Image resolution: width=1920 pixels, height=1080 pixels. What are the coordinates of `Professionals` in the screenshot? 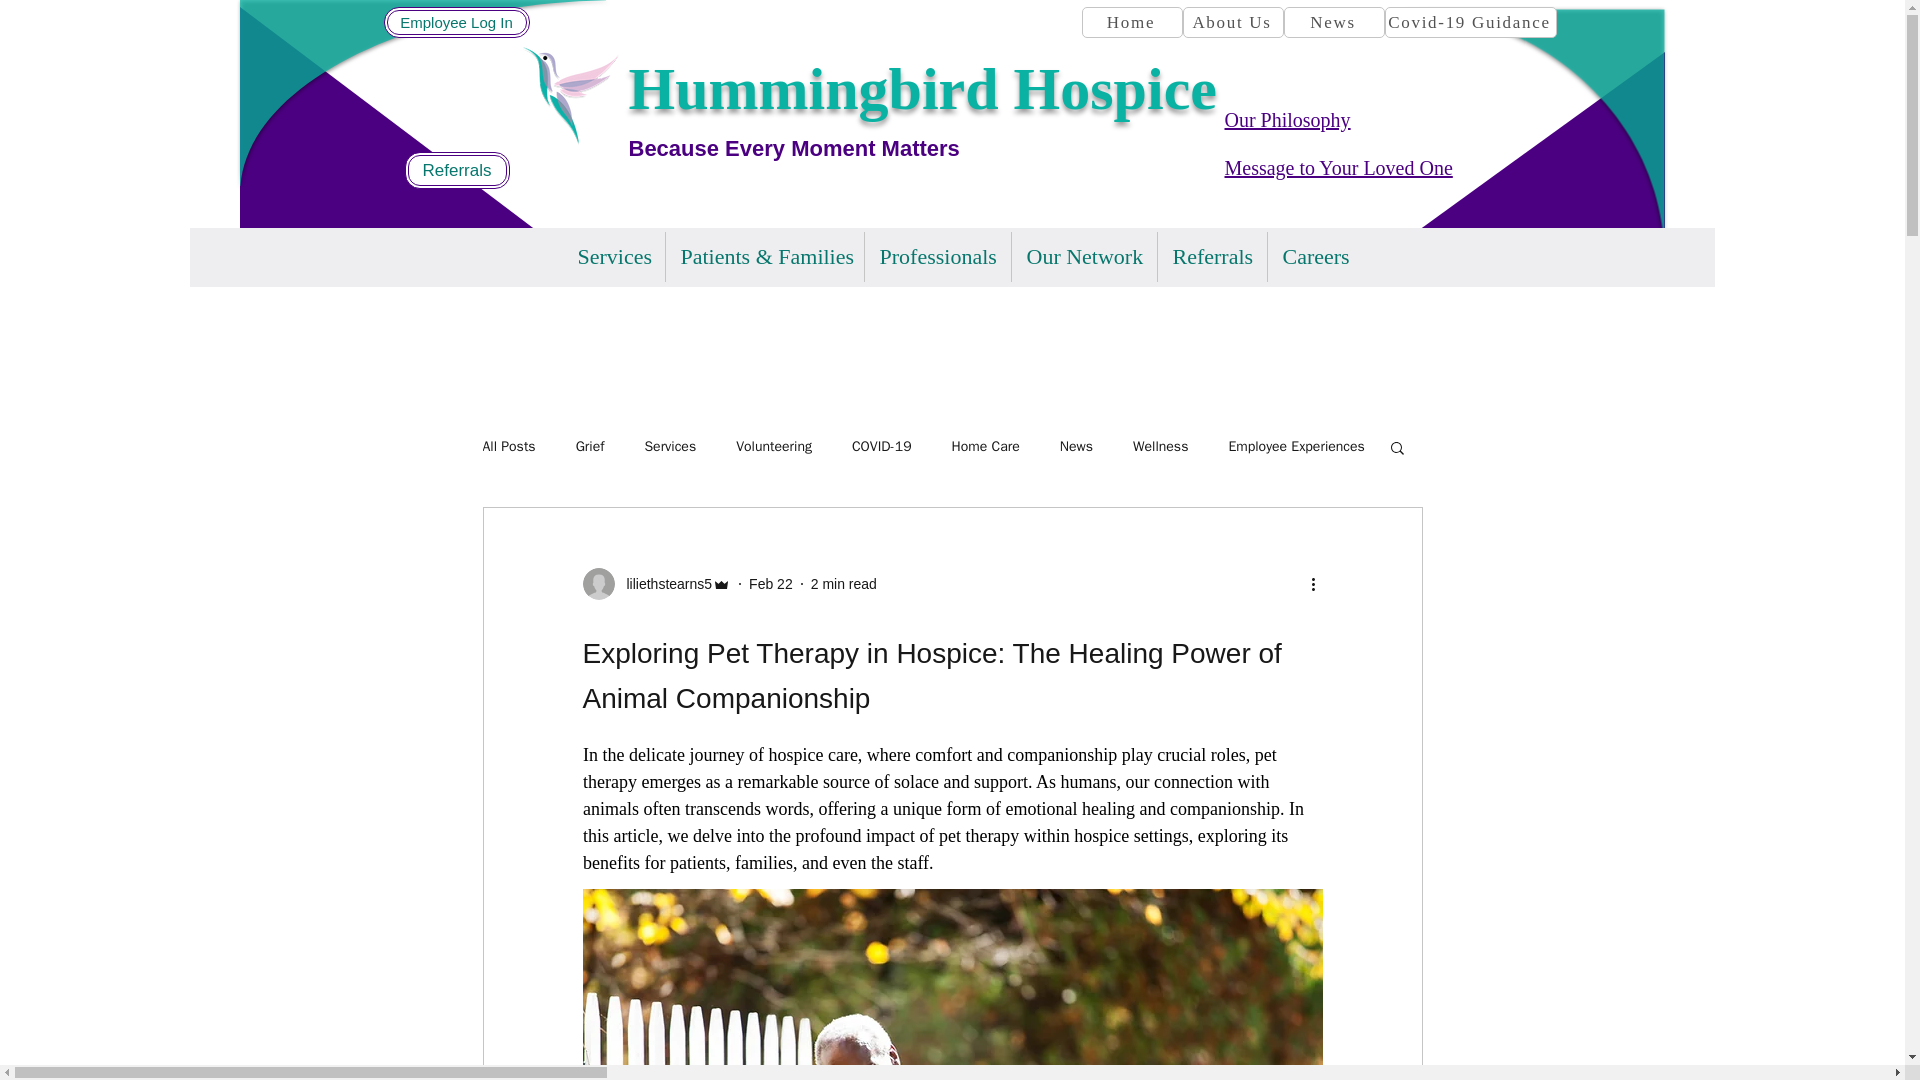 It's located at (936, 256).